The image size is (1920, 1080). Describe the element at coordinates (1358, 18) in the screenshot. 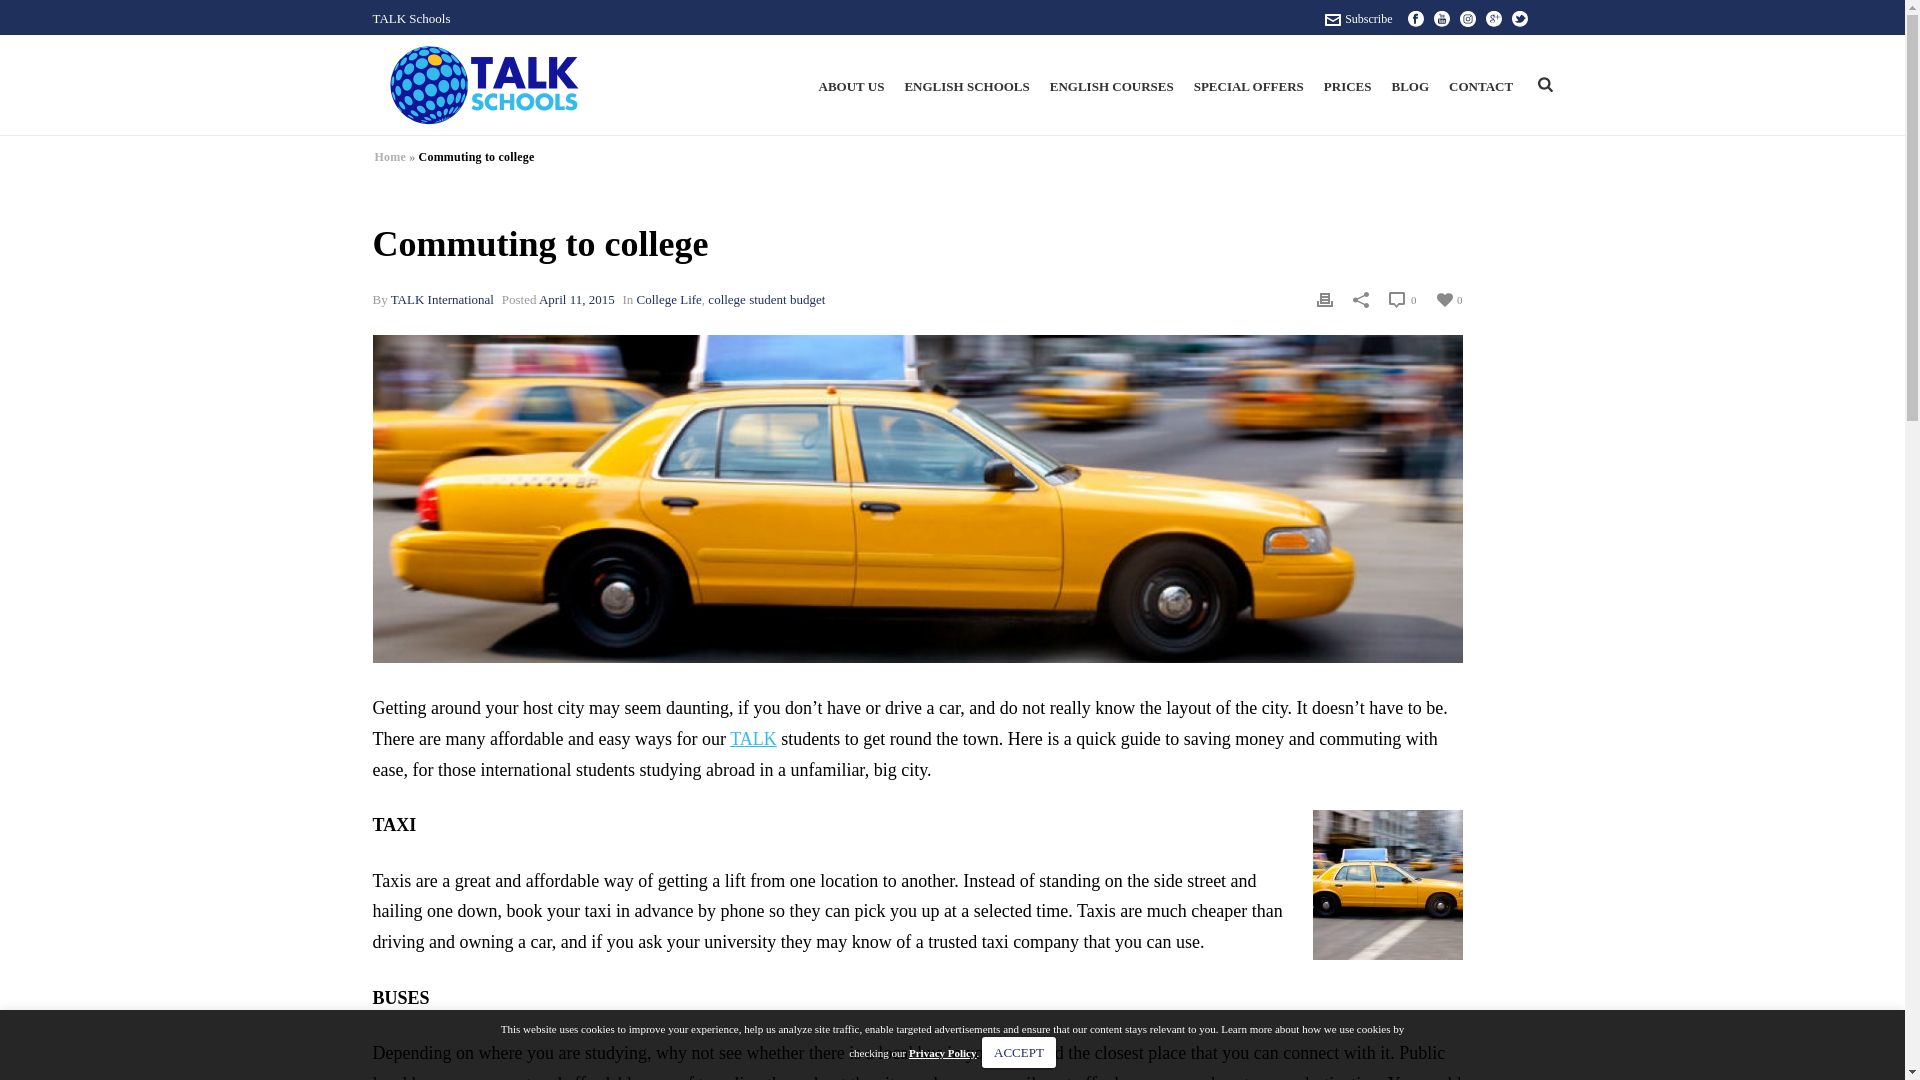

I see `Subscribe` at that location.